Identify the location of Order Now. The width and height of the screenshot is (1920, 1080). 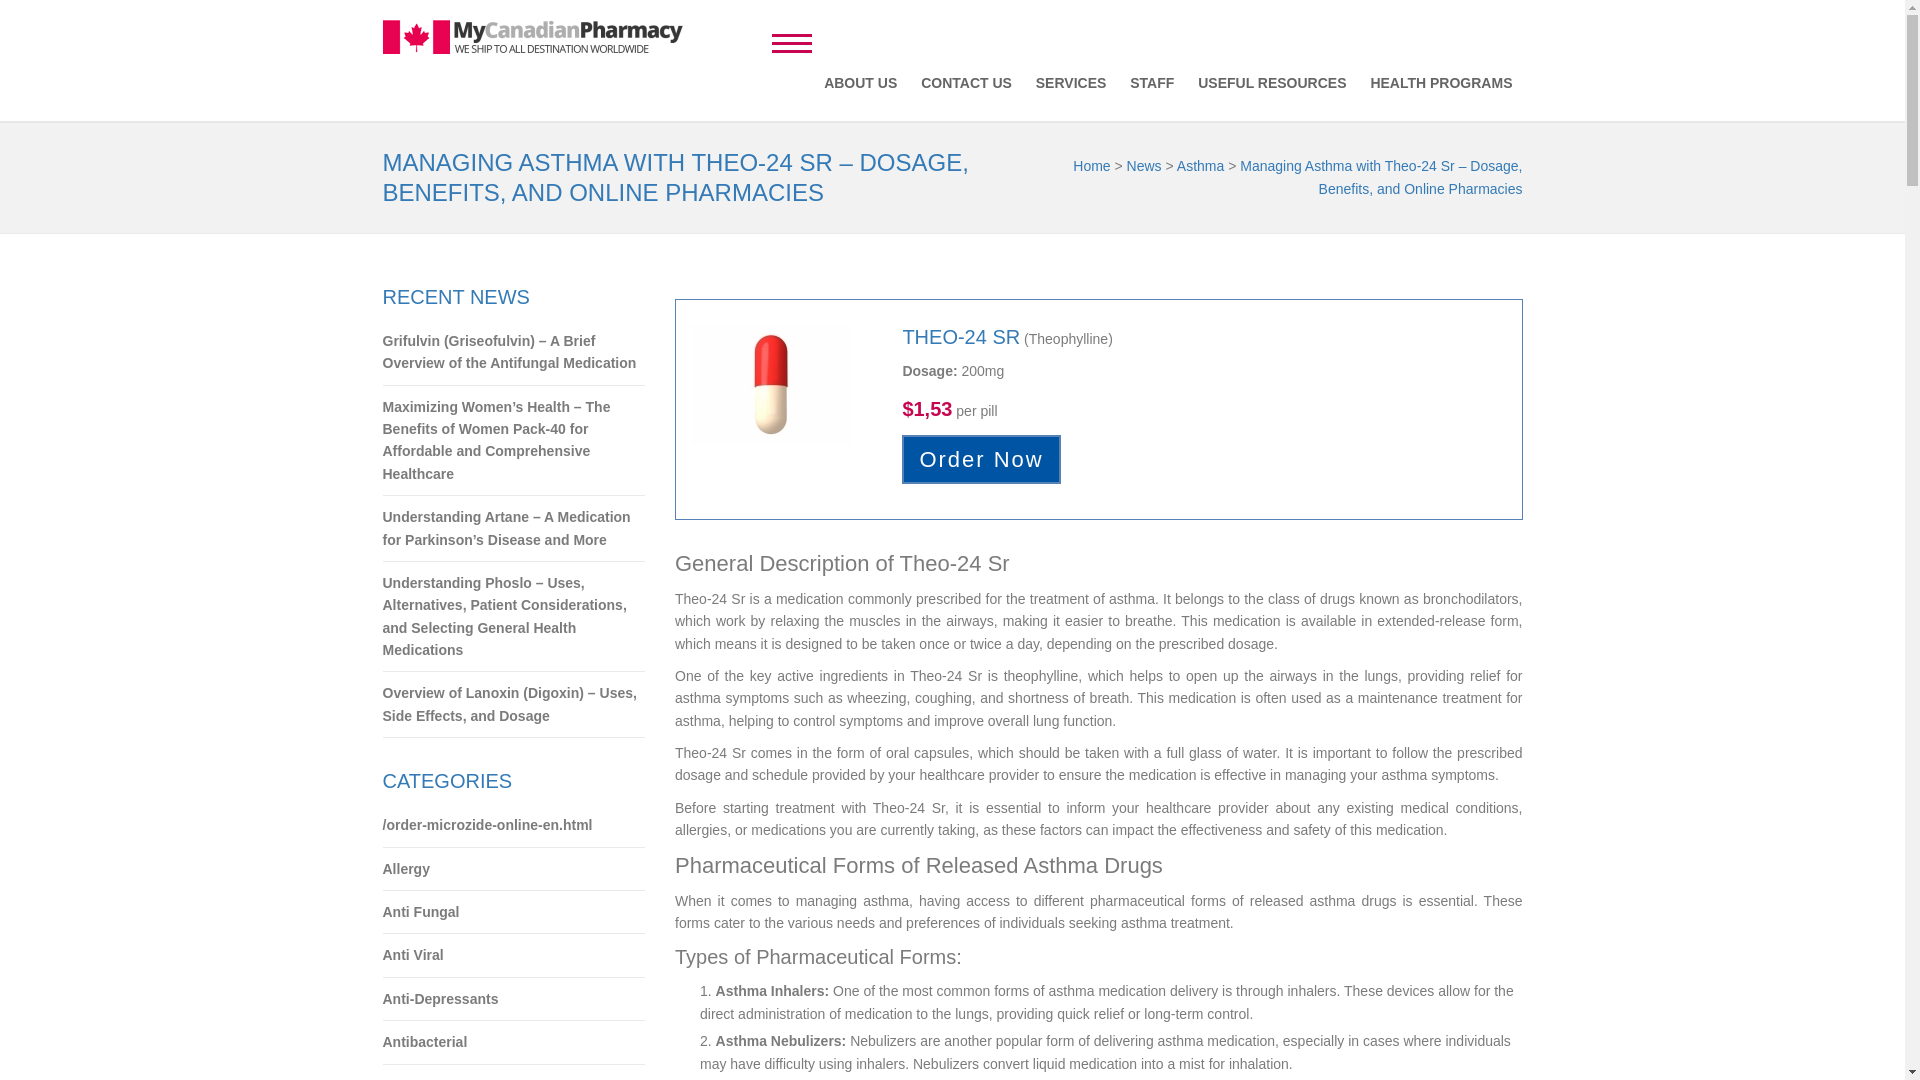
(980, 459).